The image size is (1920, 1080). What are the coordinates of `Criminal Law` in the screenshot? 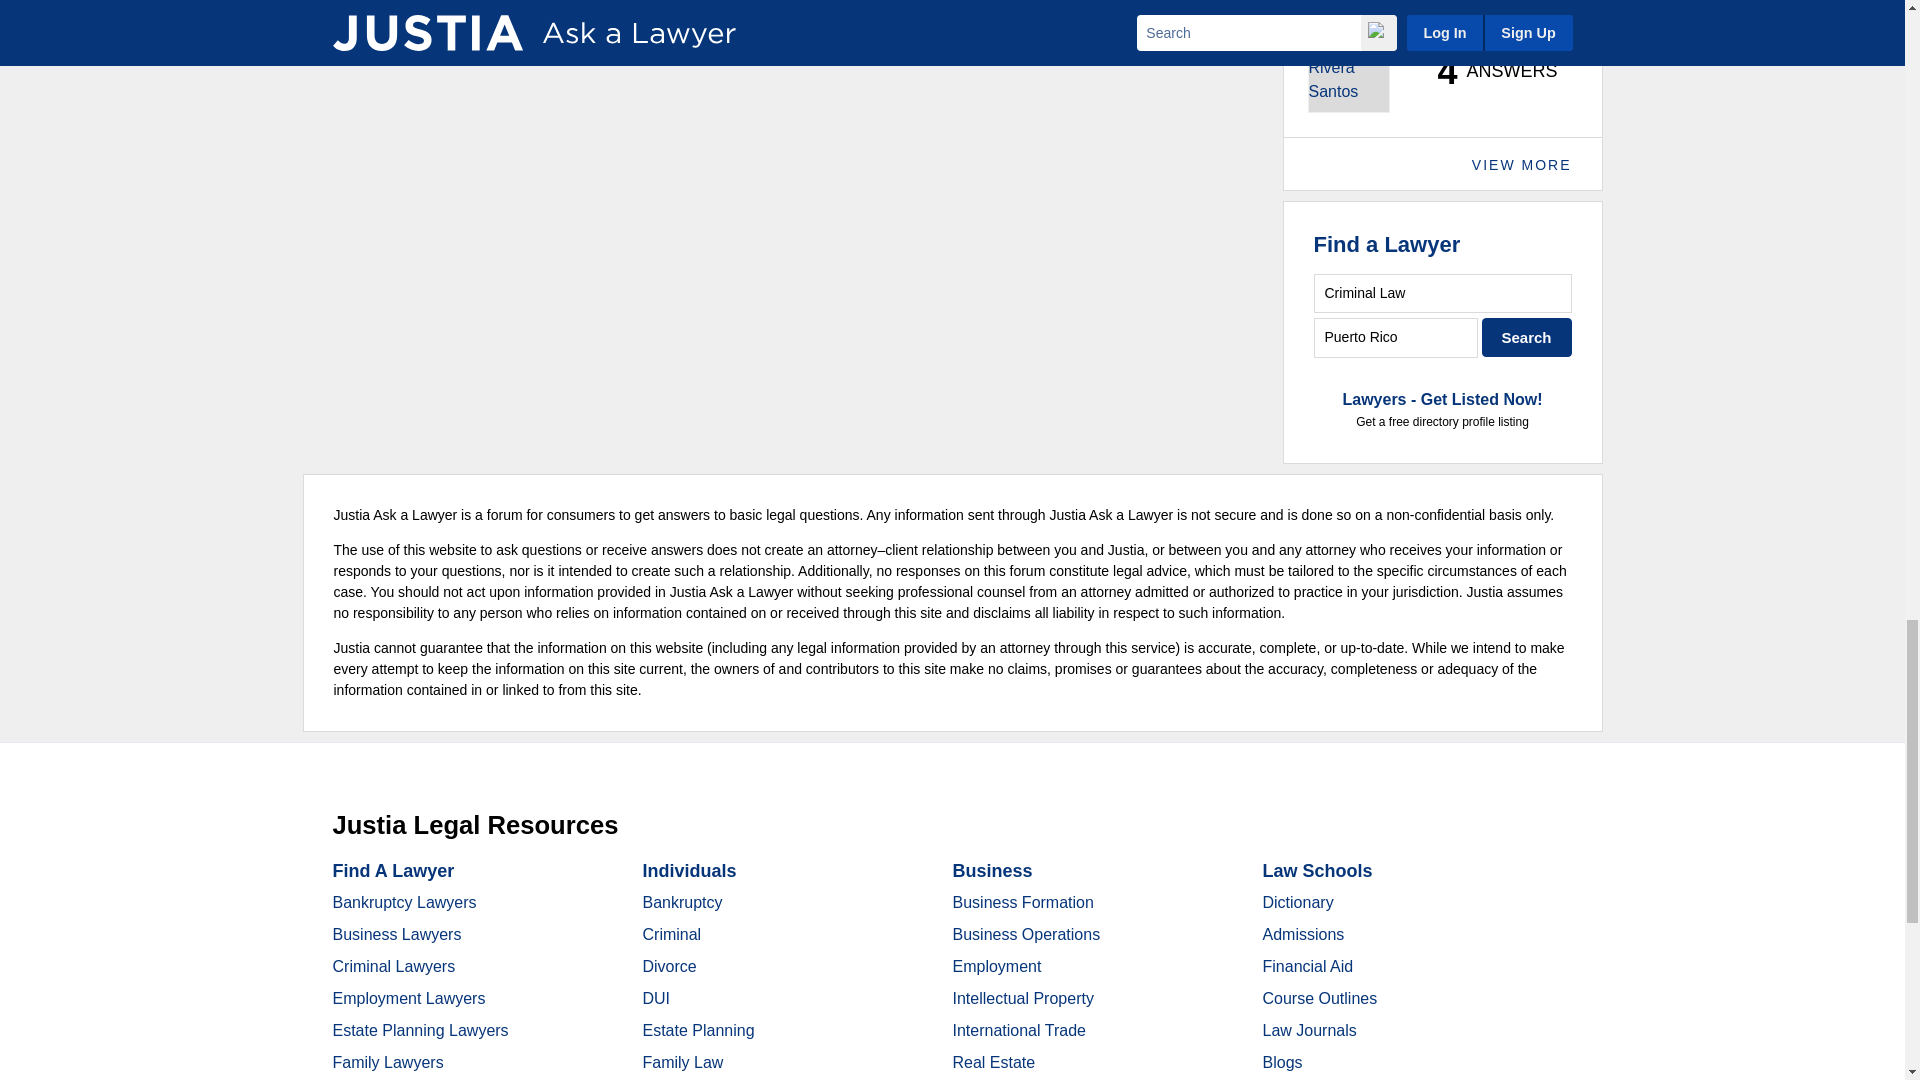 It's located at (1442, 294).